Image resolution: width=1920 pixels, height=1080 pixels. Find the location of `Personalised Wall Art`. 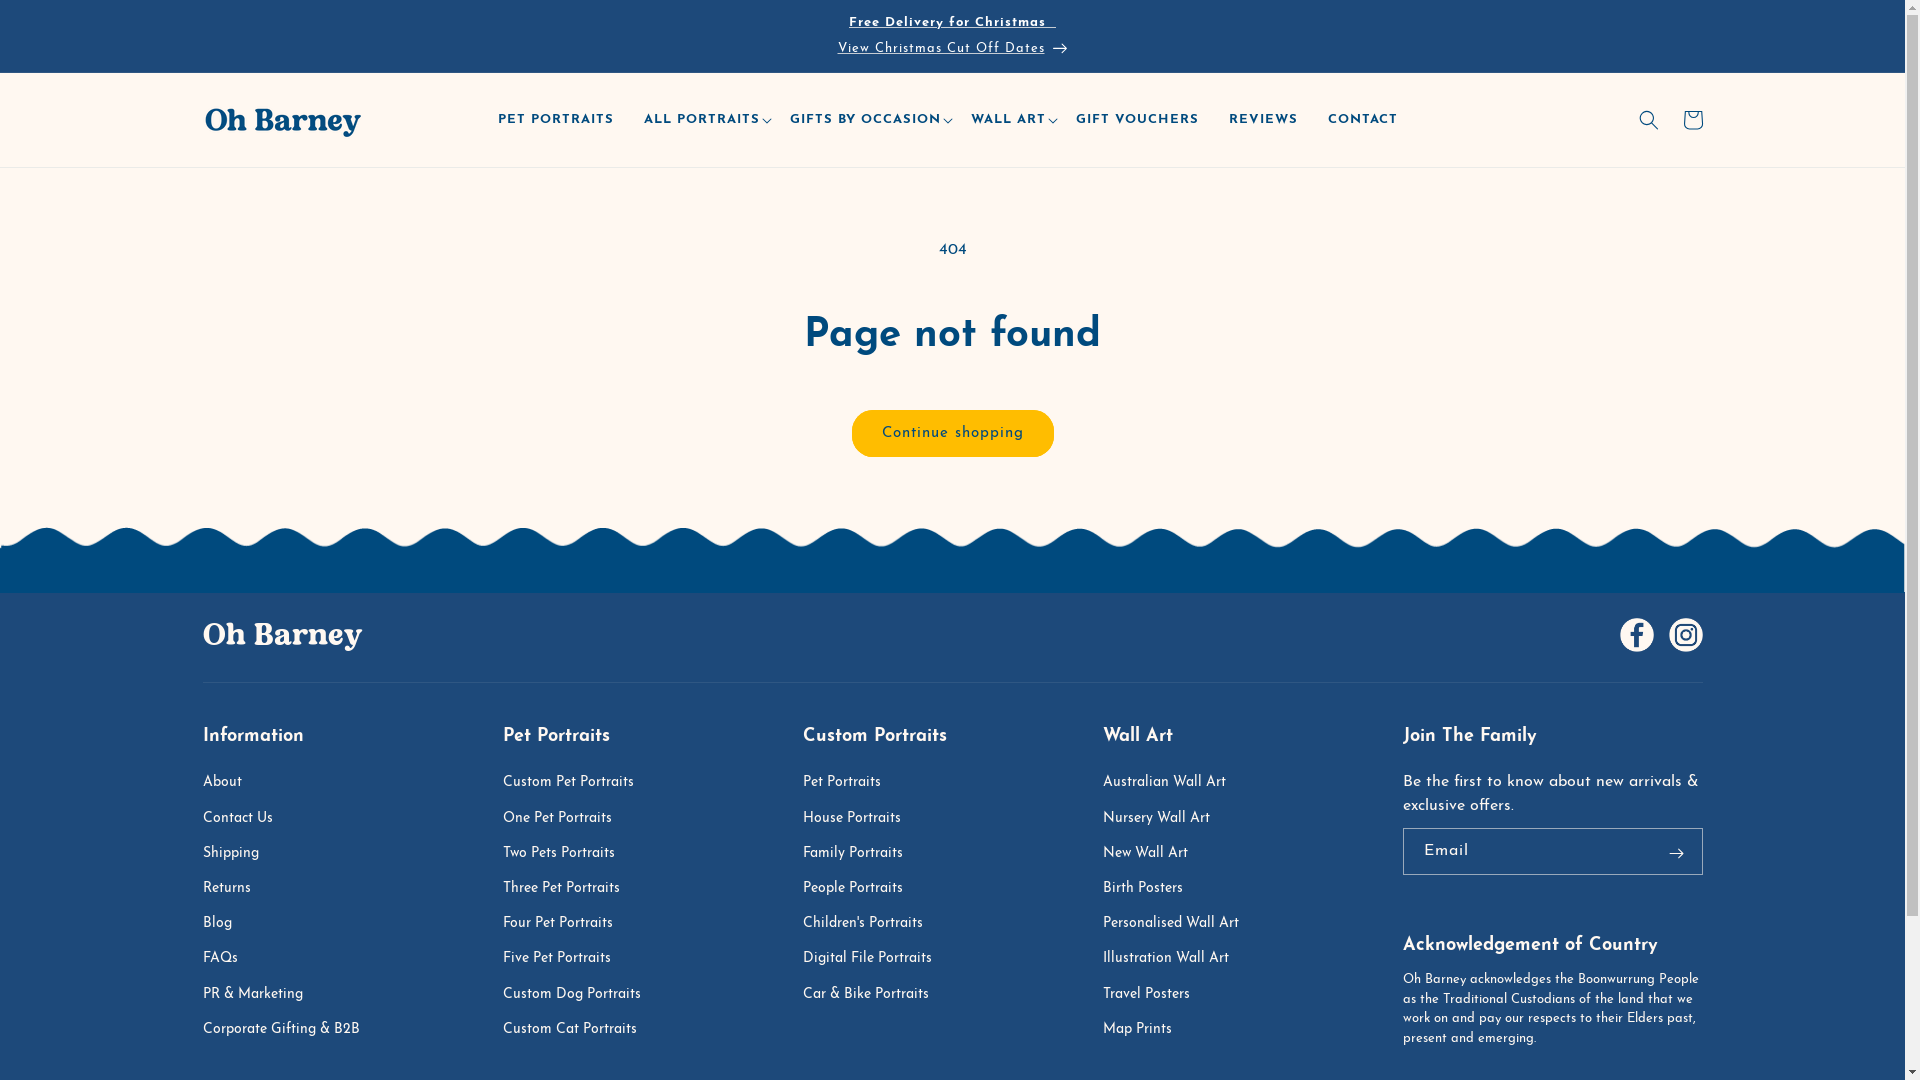

Personalised Wall Art is located at coordinates (1180, 924).